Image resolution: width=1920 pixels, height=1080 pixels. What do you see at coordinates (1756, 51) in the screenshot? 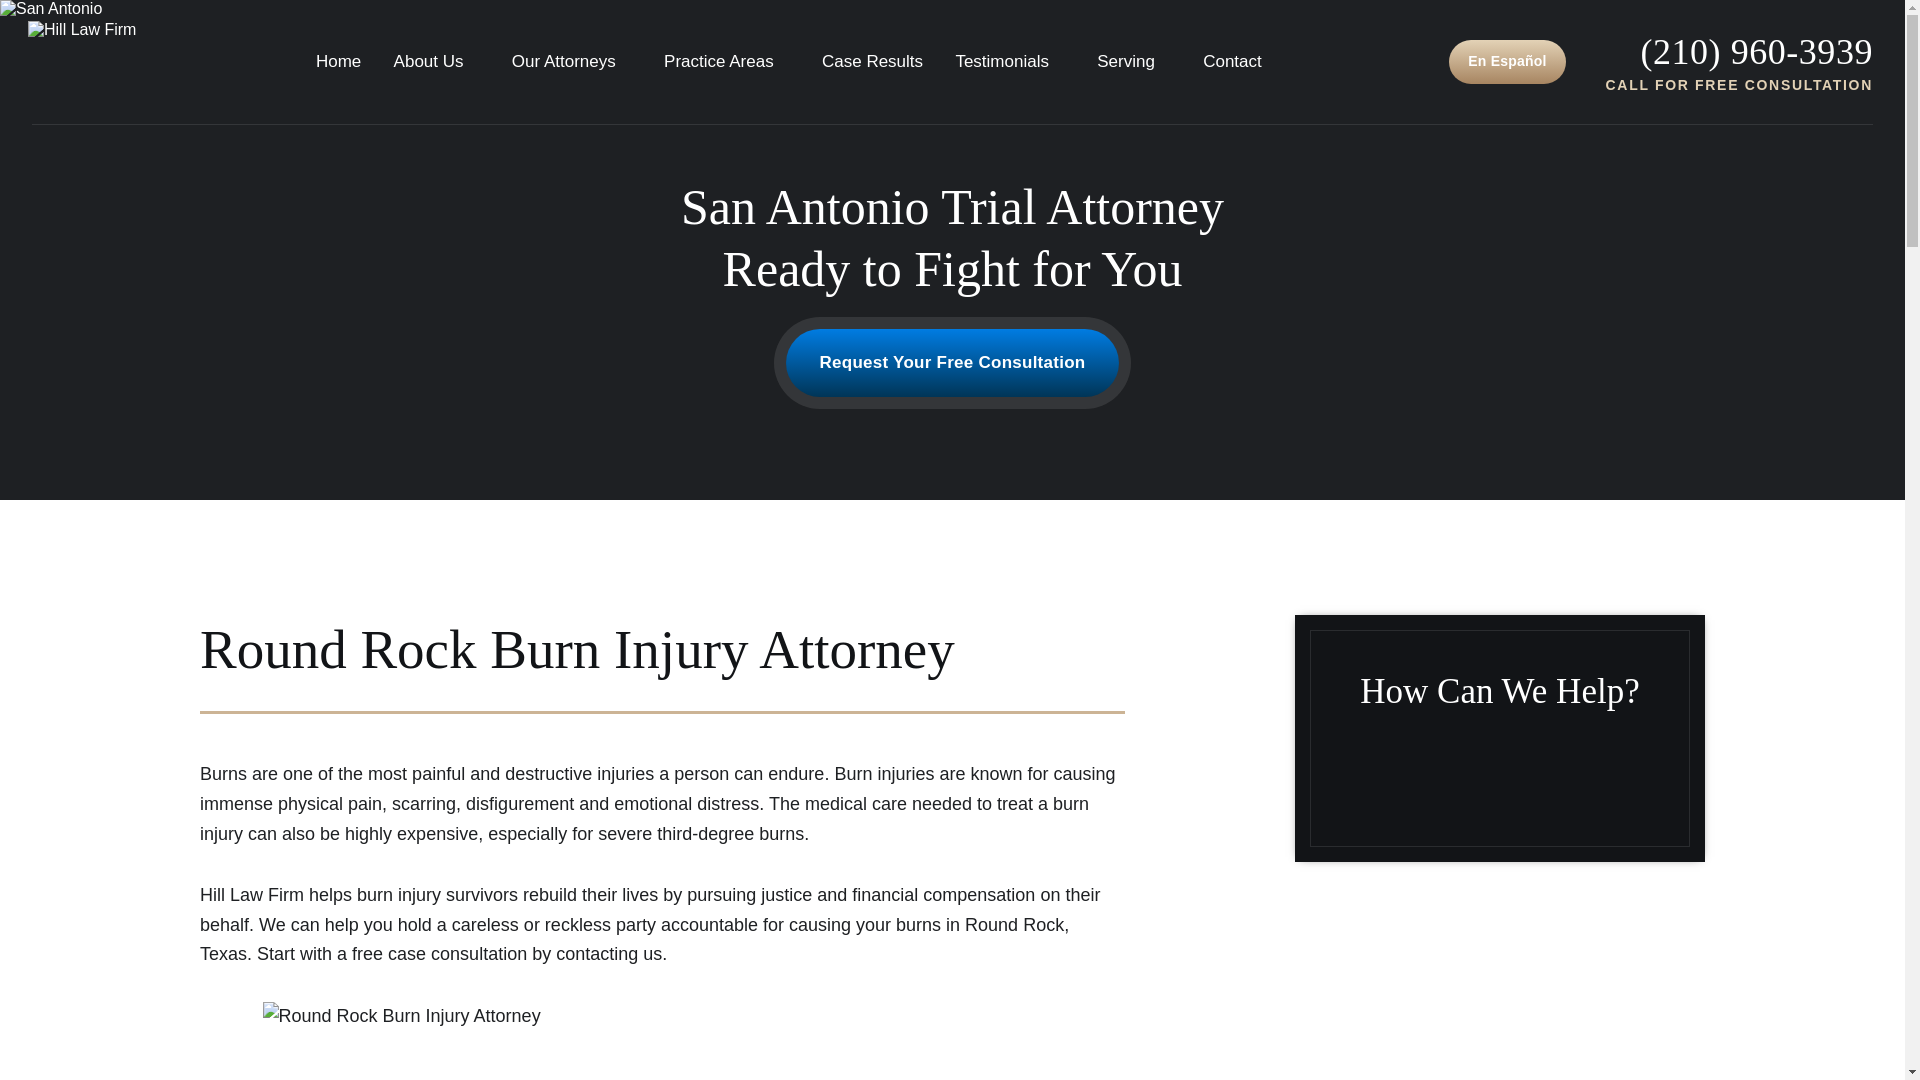
I see `P` at bounding box center [1756, 51].